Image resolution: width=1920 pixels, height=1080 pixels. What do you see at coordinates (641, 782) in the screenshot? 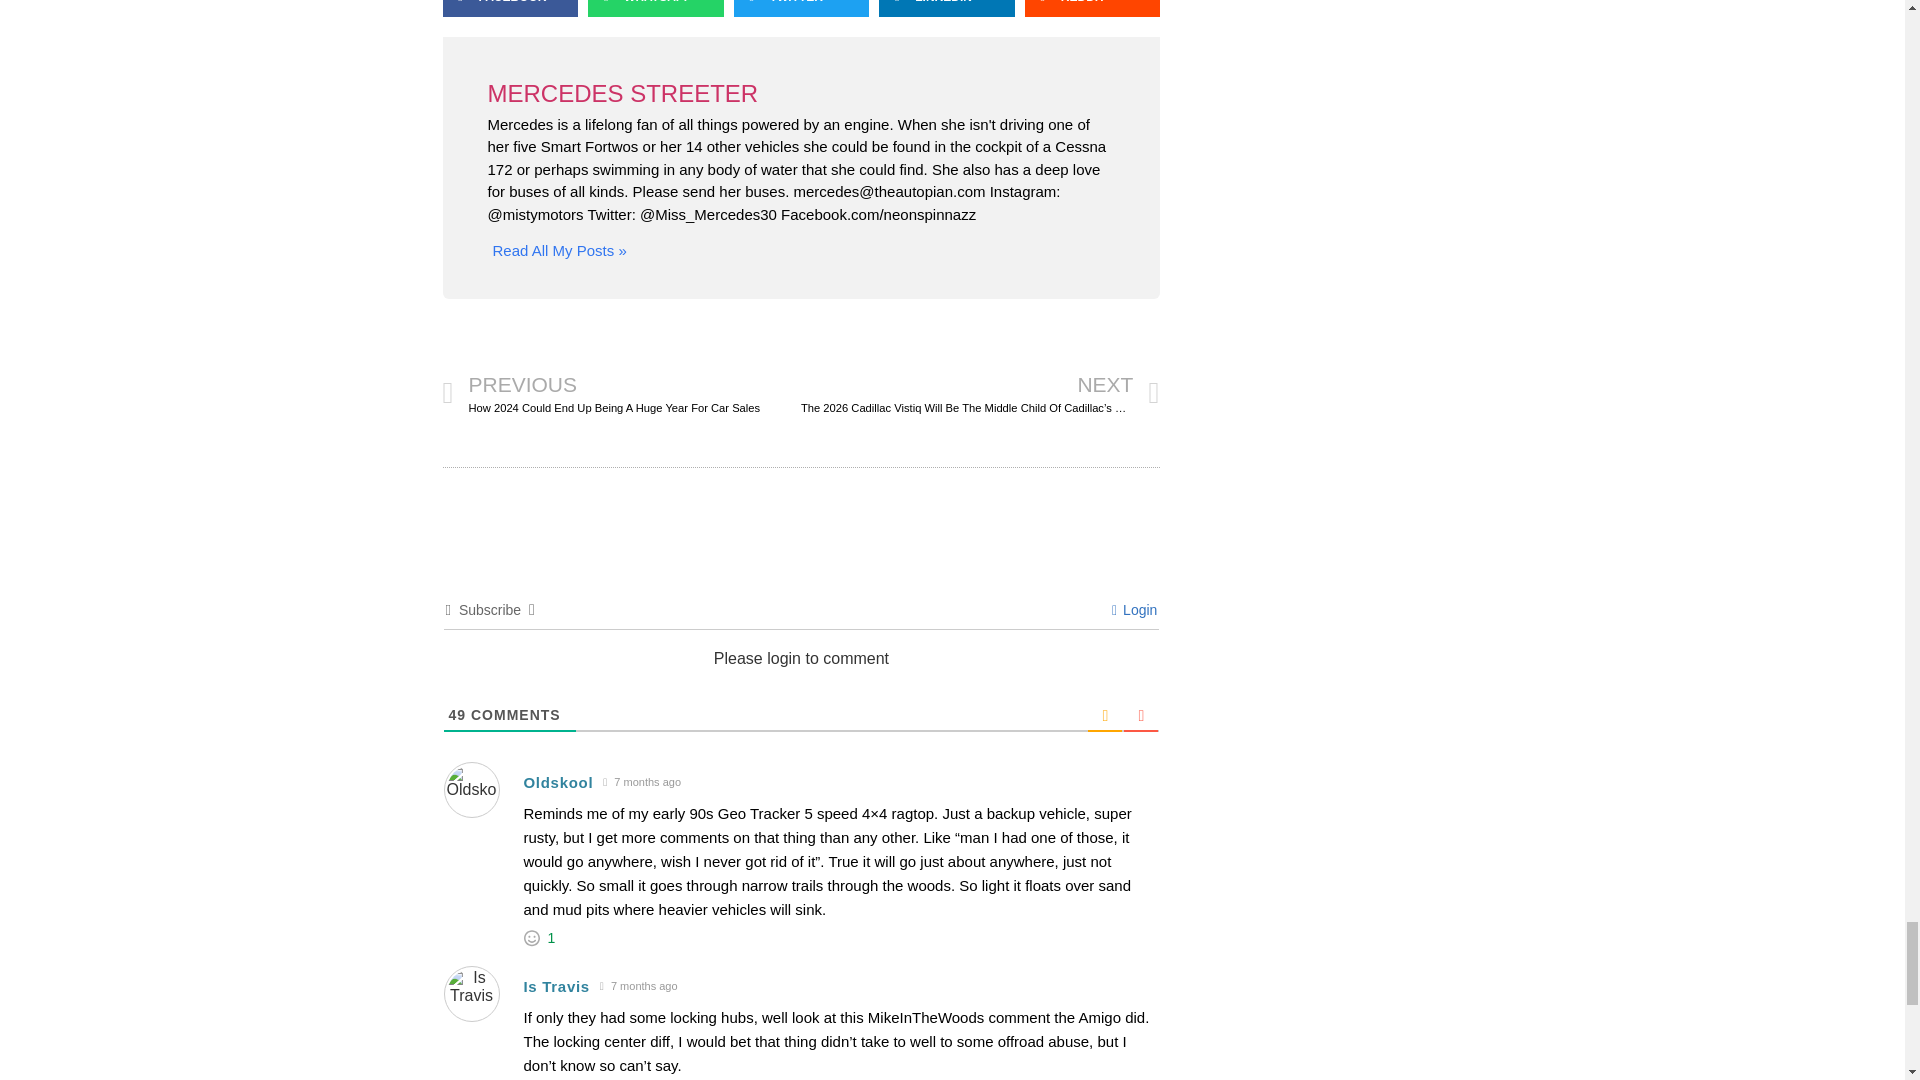
I see `December 16, 2023 12:04 pm` at bounding box center [641, 782].